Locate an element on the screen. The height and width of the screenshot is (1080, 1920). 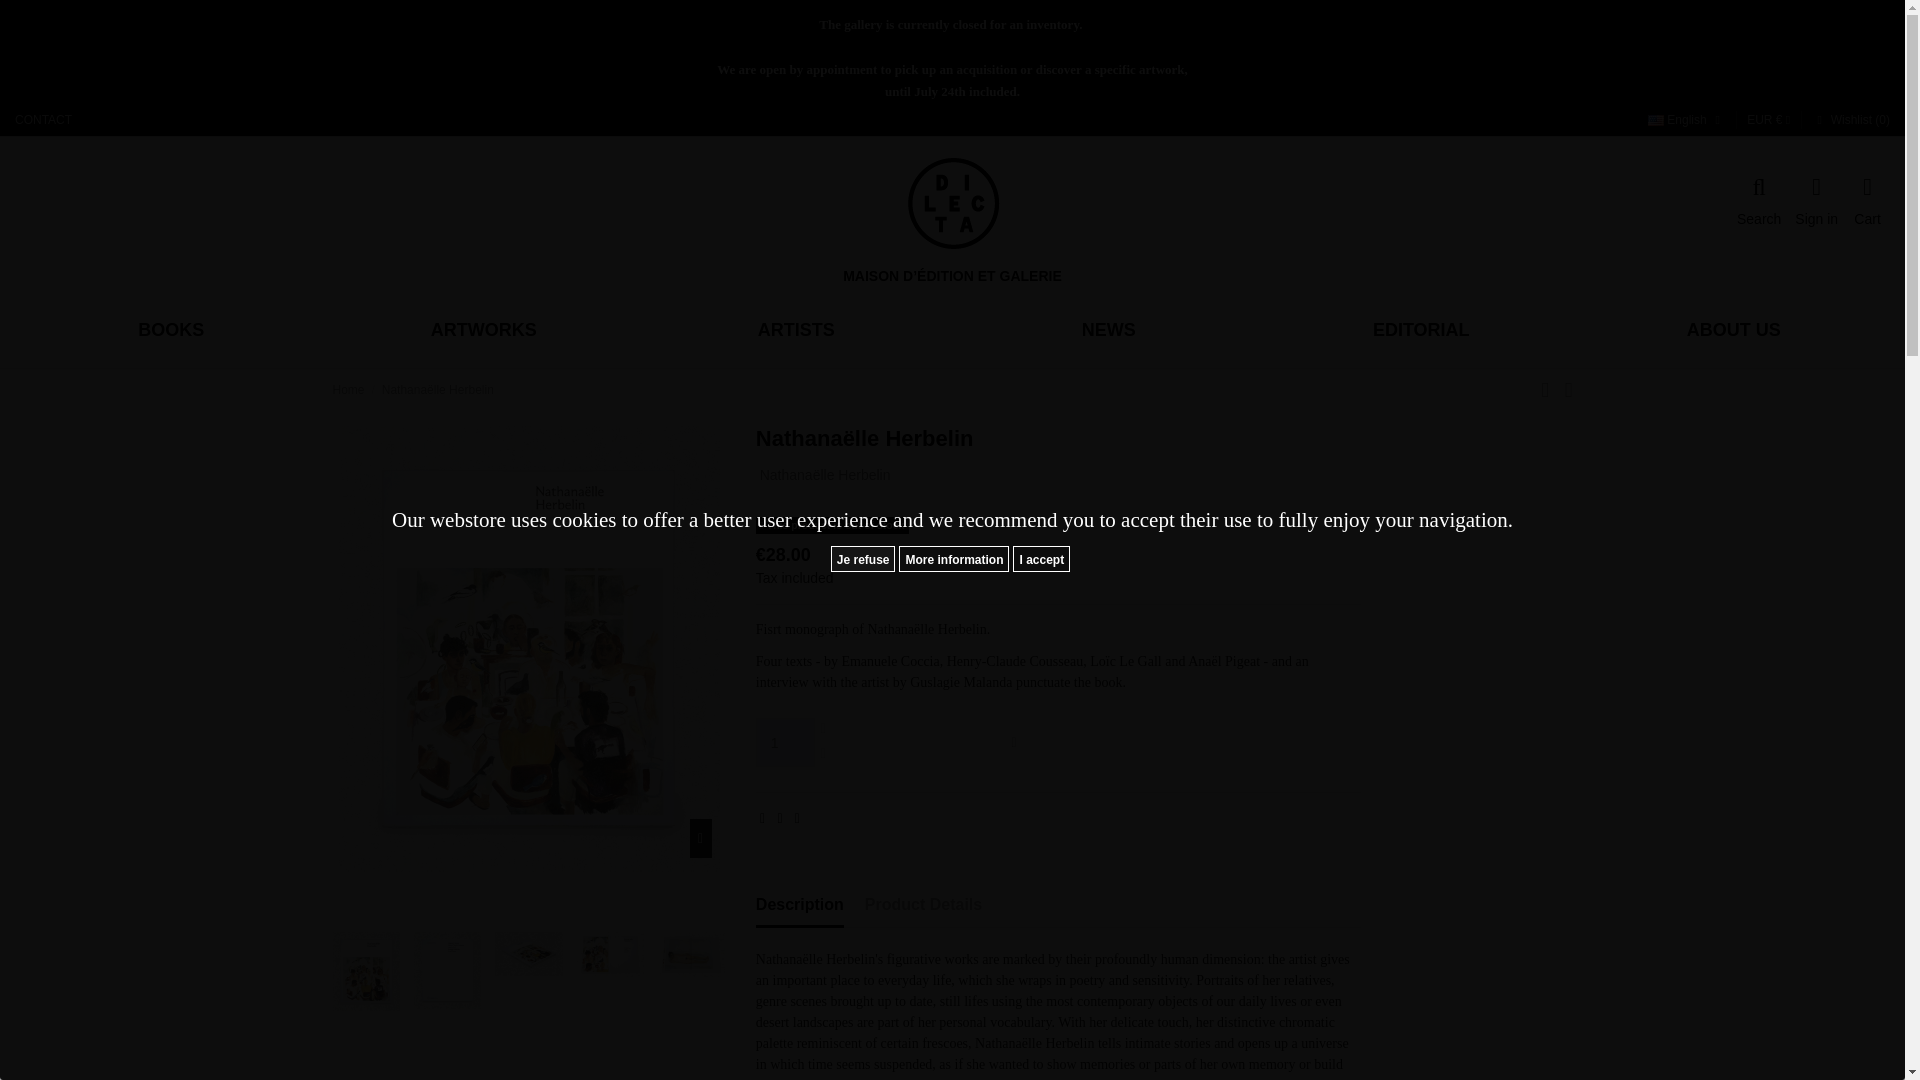
More information is located at coordinates (954, 559).